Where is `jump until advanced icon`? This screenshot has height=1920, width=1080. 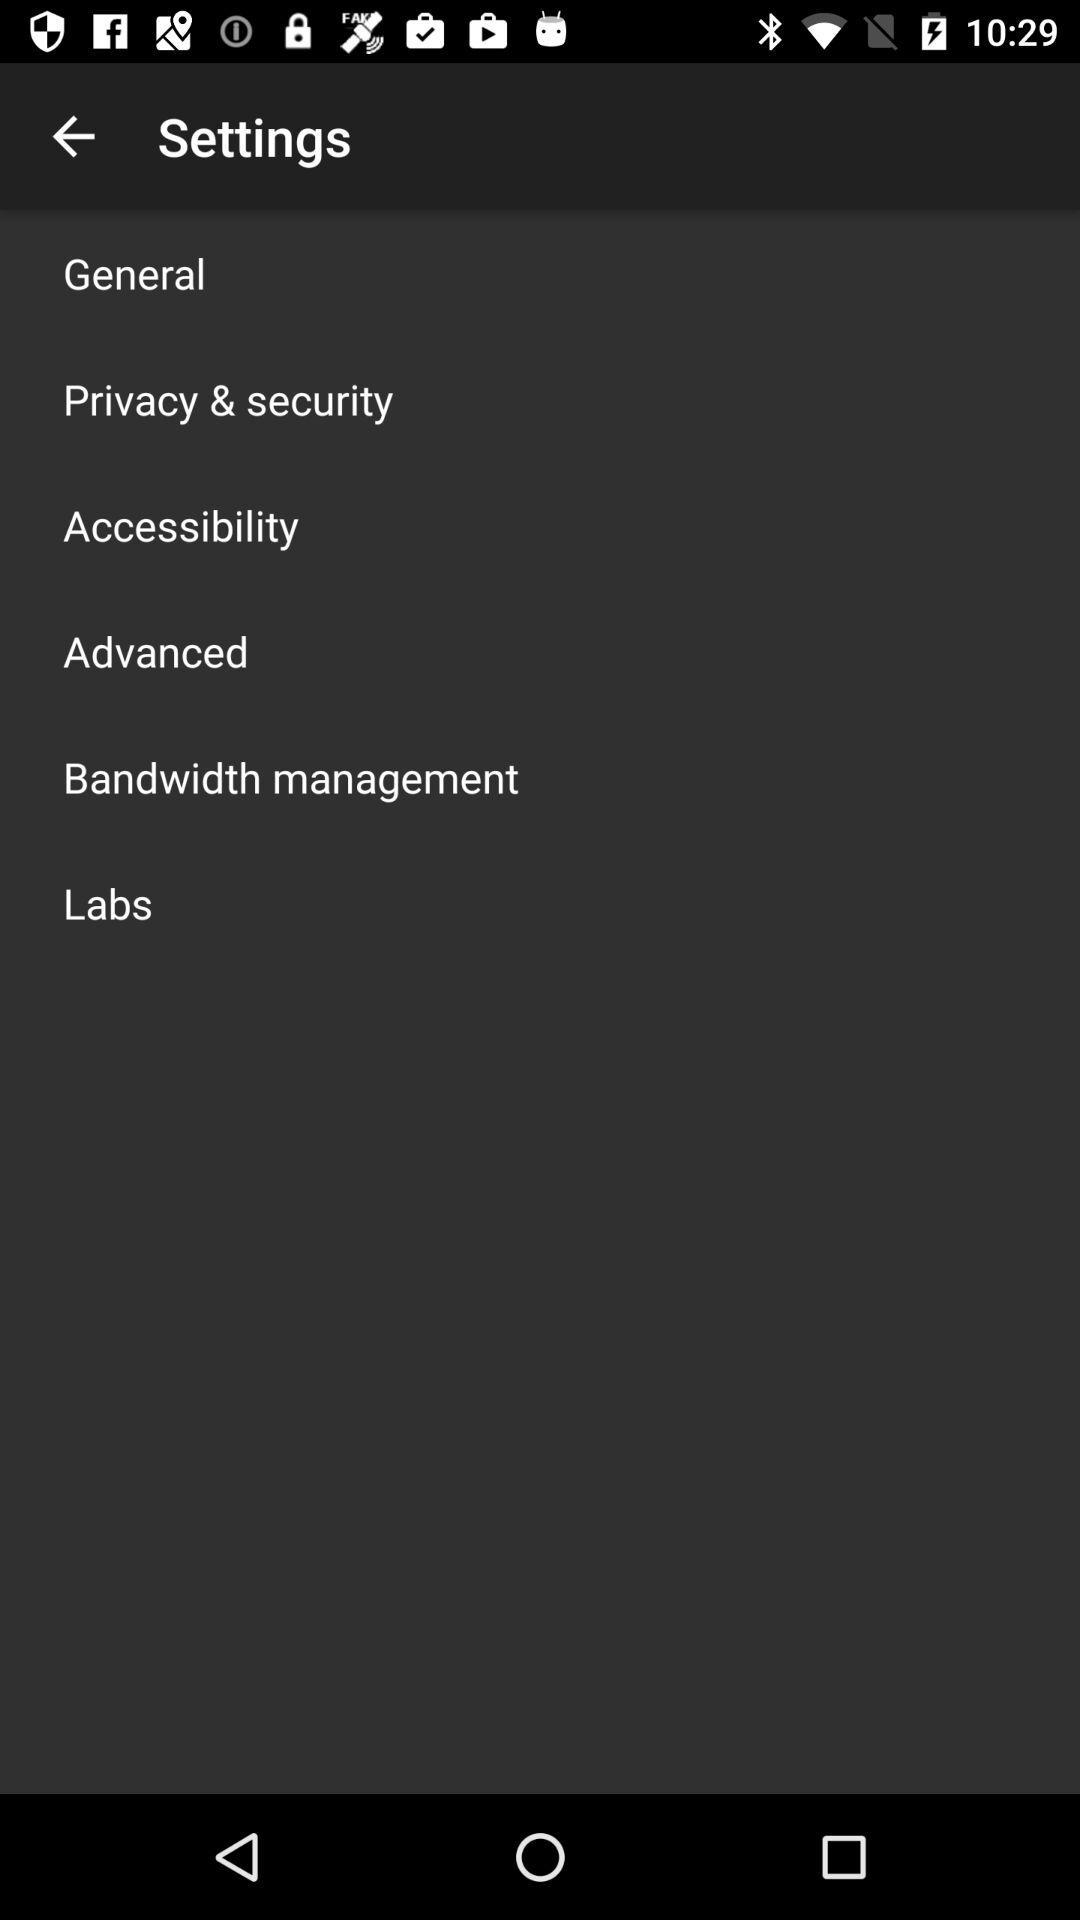 jump until advanced icon is located at coordinates (156, 650).